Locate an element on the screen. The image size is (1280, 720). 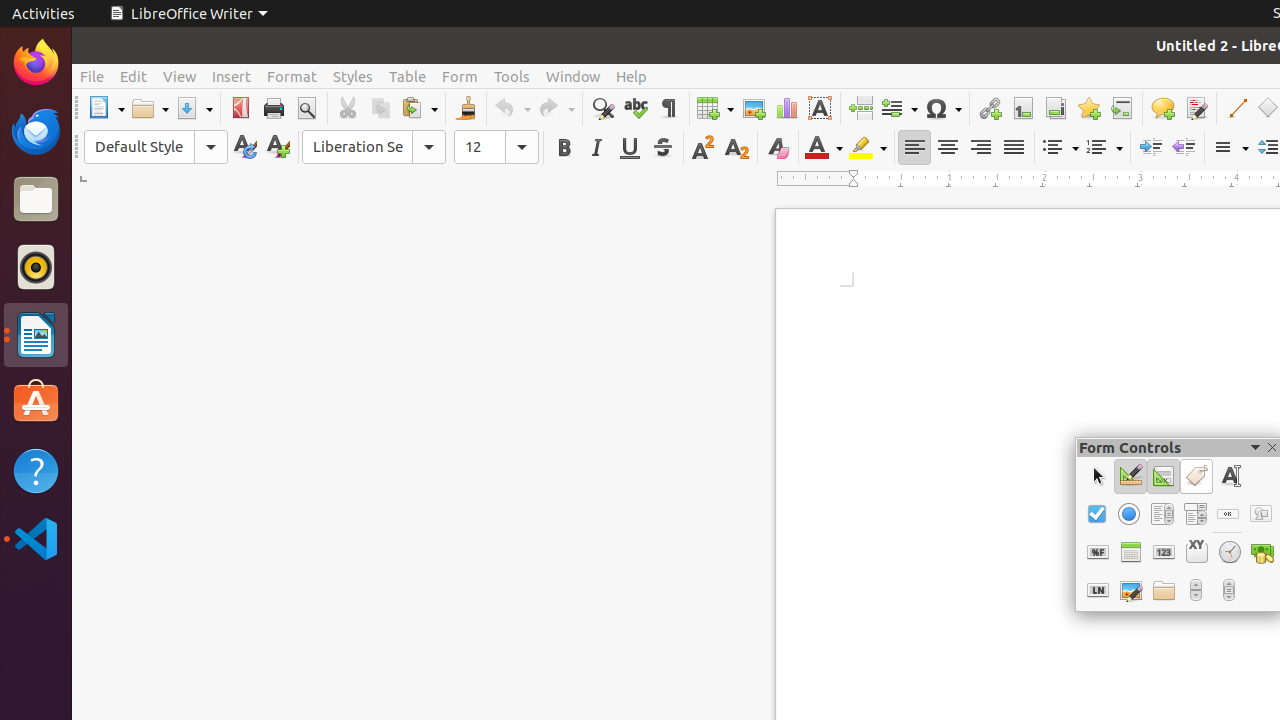
Label is located at coordinates (1196, 476).